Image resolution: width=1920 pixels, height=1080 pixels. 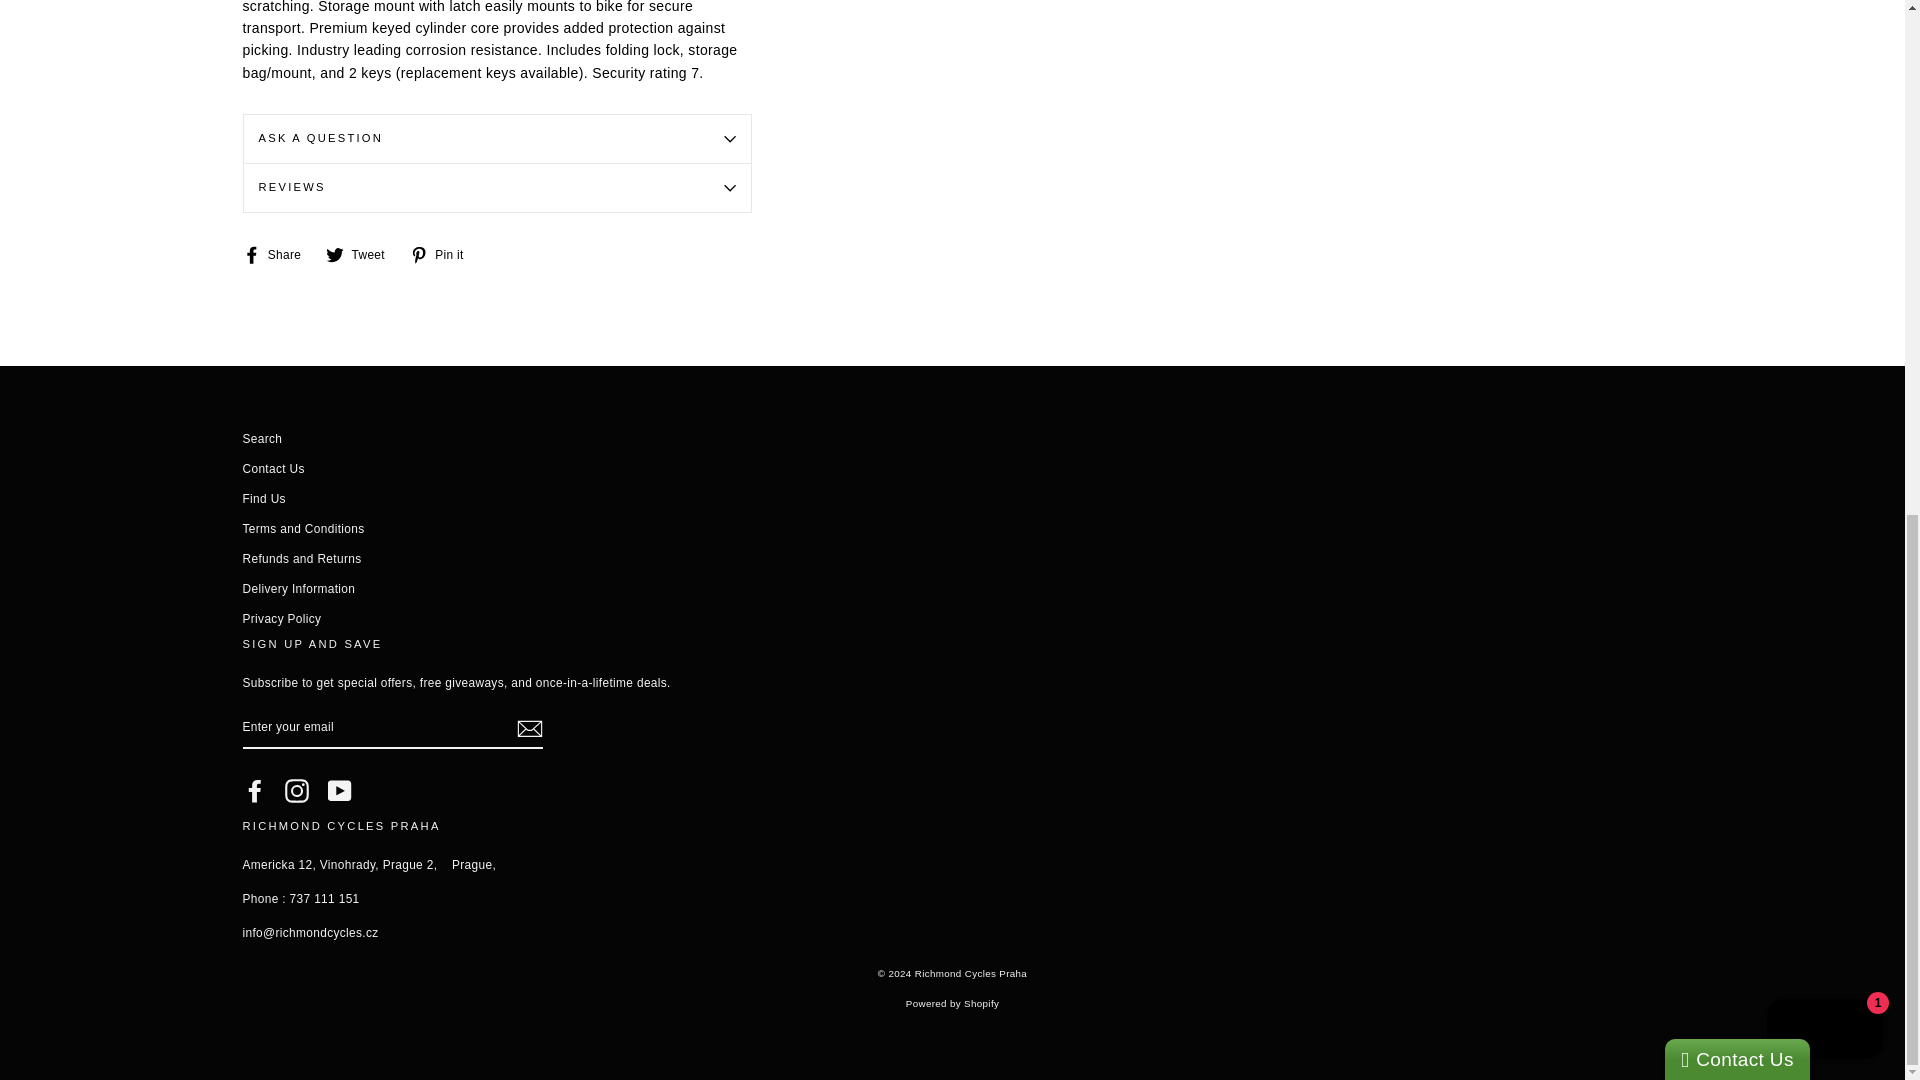 What do you see at coordinates (296, 790) in the screenshot?
I see `Richmond Cycles Praha on Instagram` at bounding box center [296, 790].